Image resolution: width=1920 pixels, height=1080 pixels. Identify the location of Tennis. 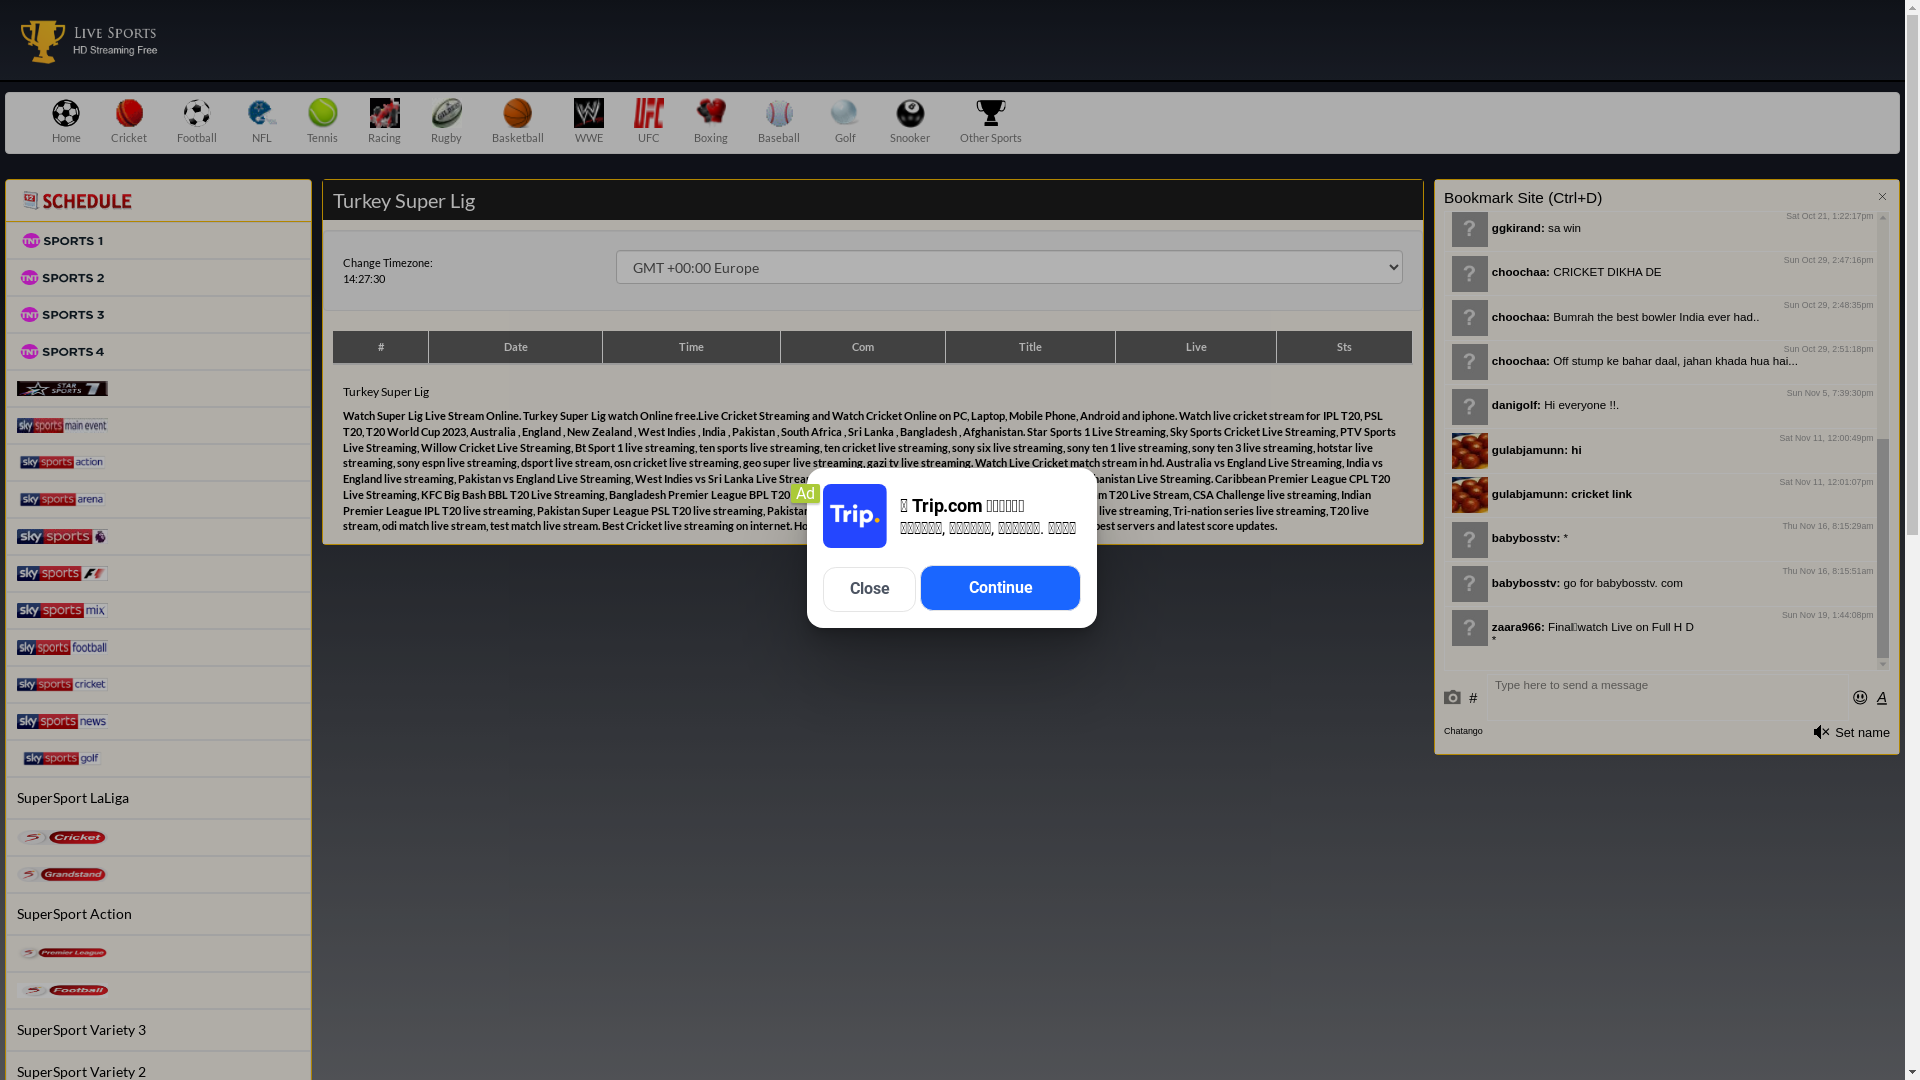
(322, 123).